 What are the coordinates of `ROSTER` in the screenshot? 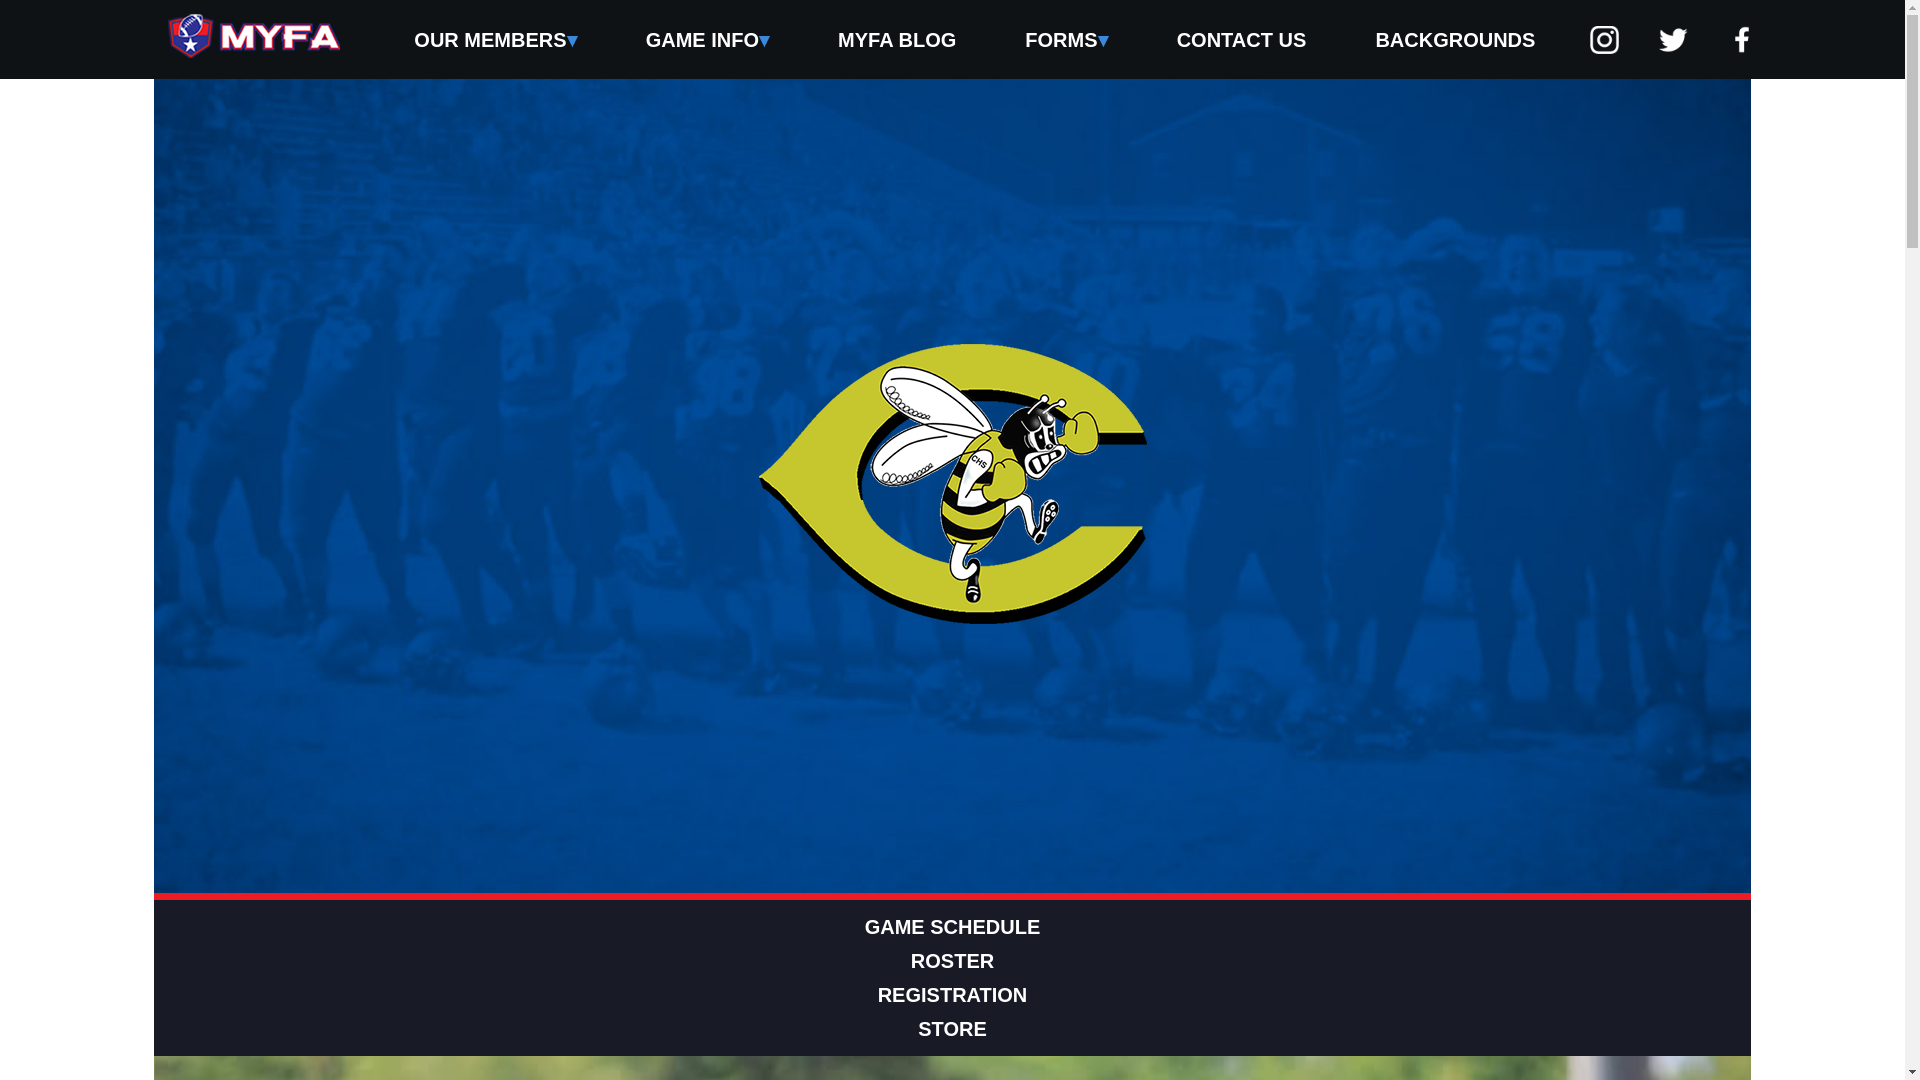 It's located at (952, 960).